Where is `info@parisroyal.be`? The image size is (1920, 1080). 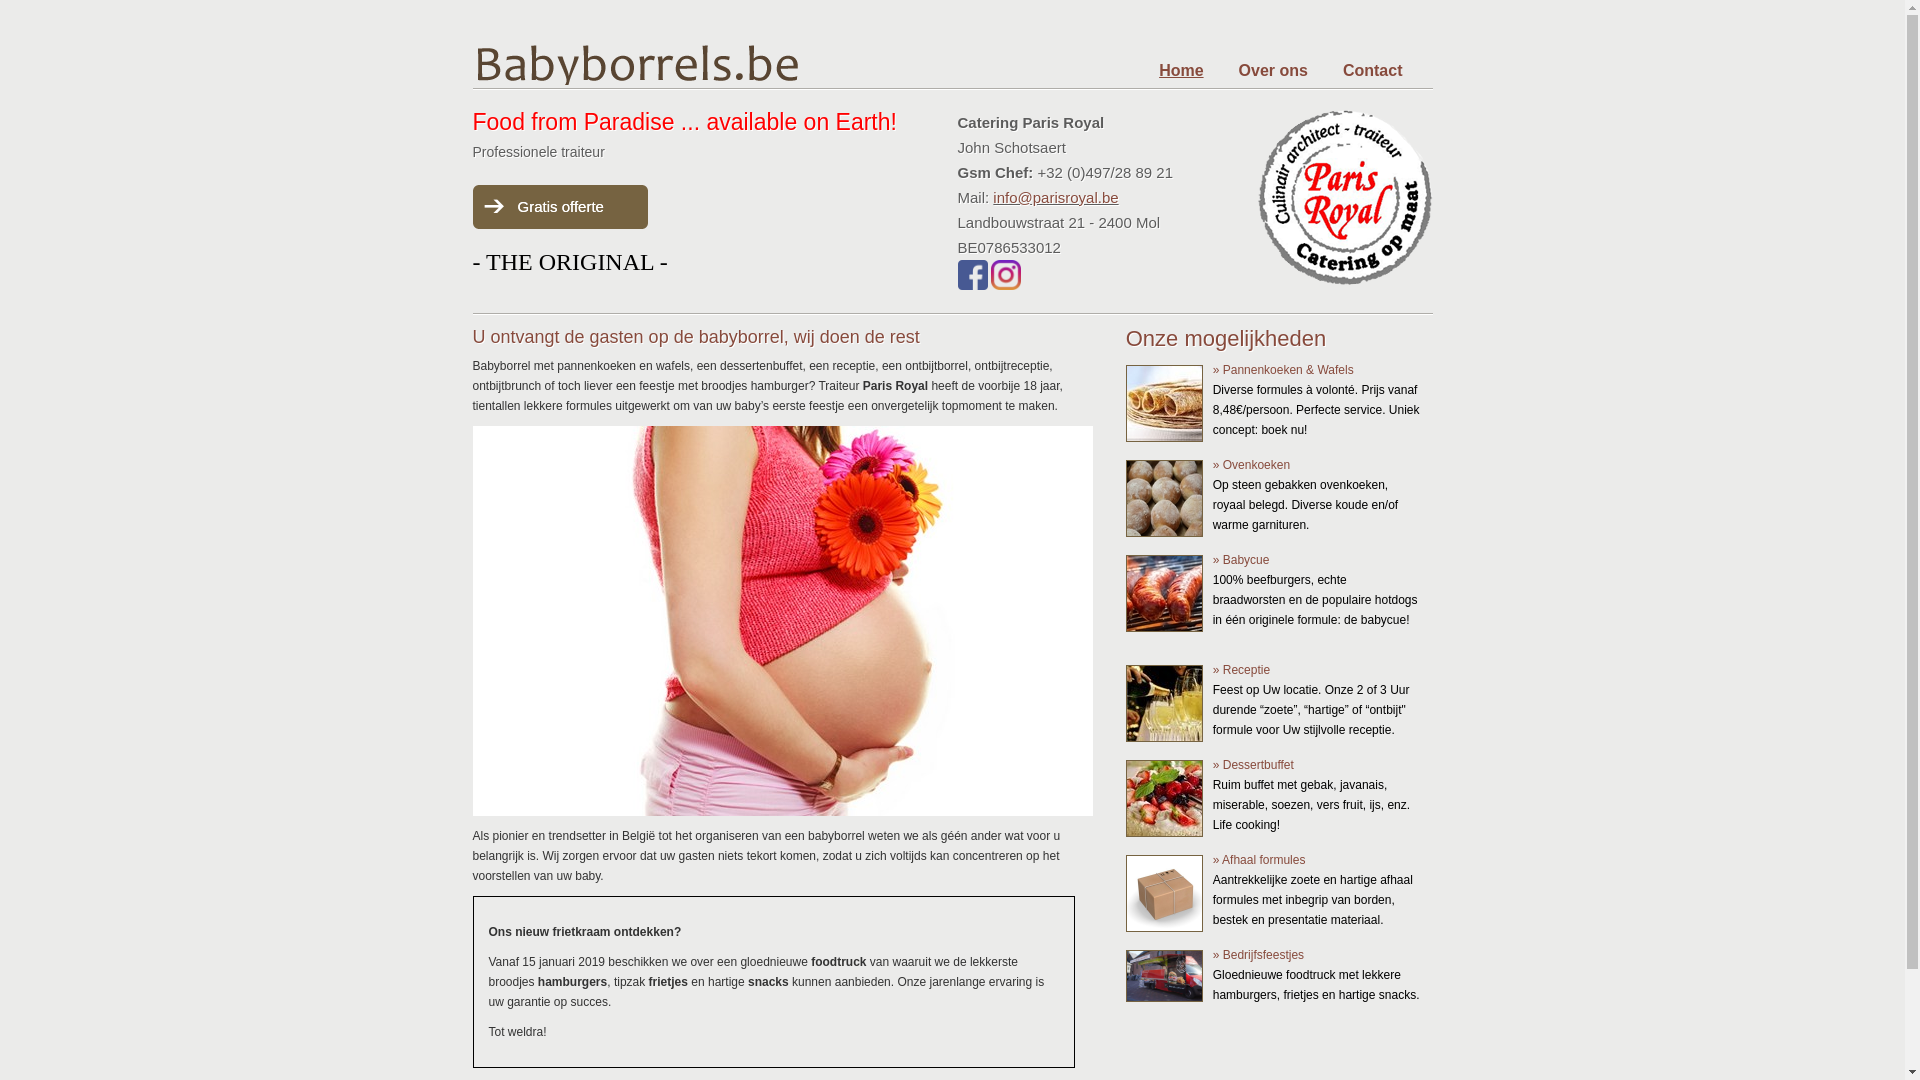 info@parisroyal.be is located at coordinates (1056, 198).